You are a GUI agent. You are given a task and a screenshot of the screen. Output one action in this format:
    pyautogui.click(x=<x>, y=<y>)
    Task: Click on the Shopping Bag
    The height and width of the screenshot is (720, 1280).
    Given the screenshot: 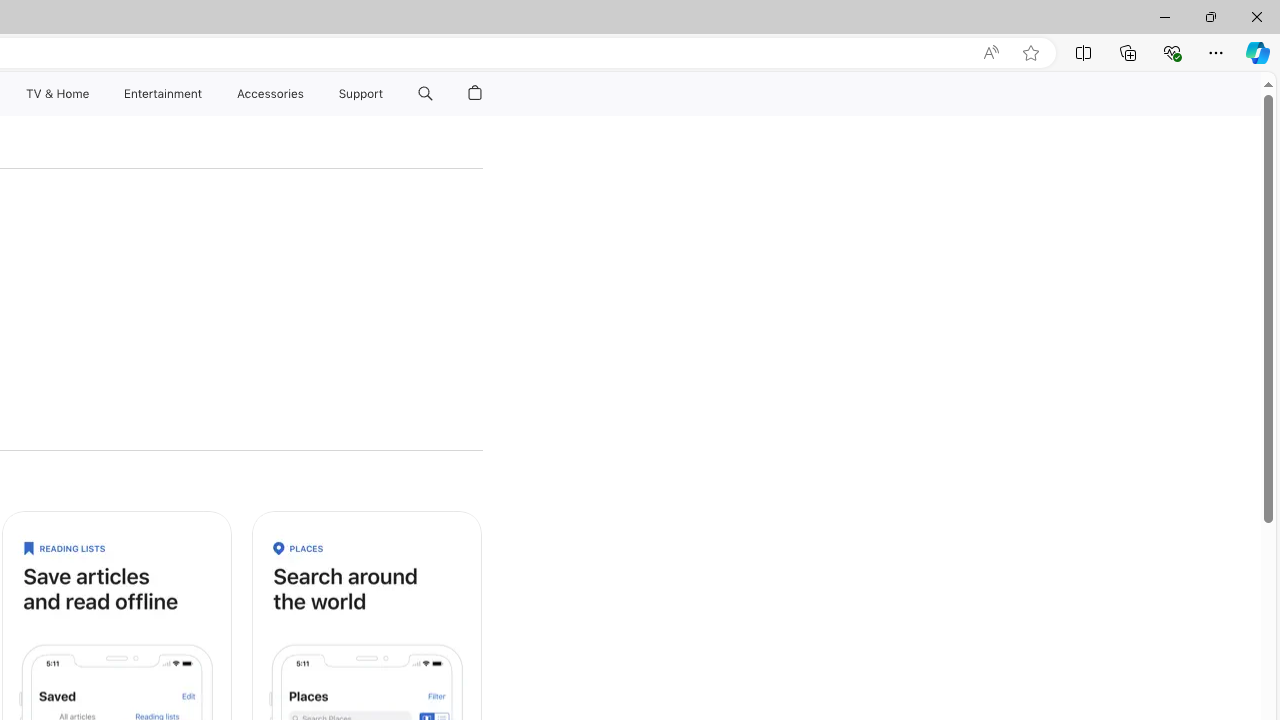 What is the action you would take?
    pyautogui.click(x=475, y=94)
    